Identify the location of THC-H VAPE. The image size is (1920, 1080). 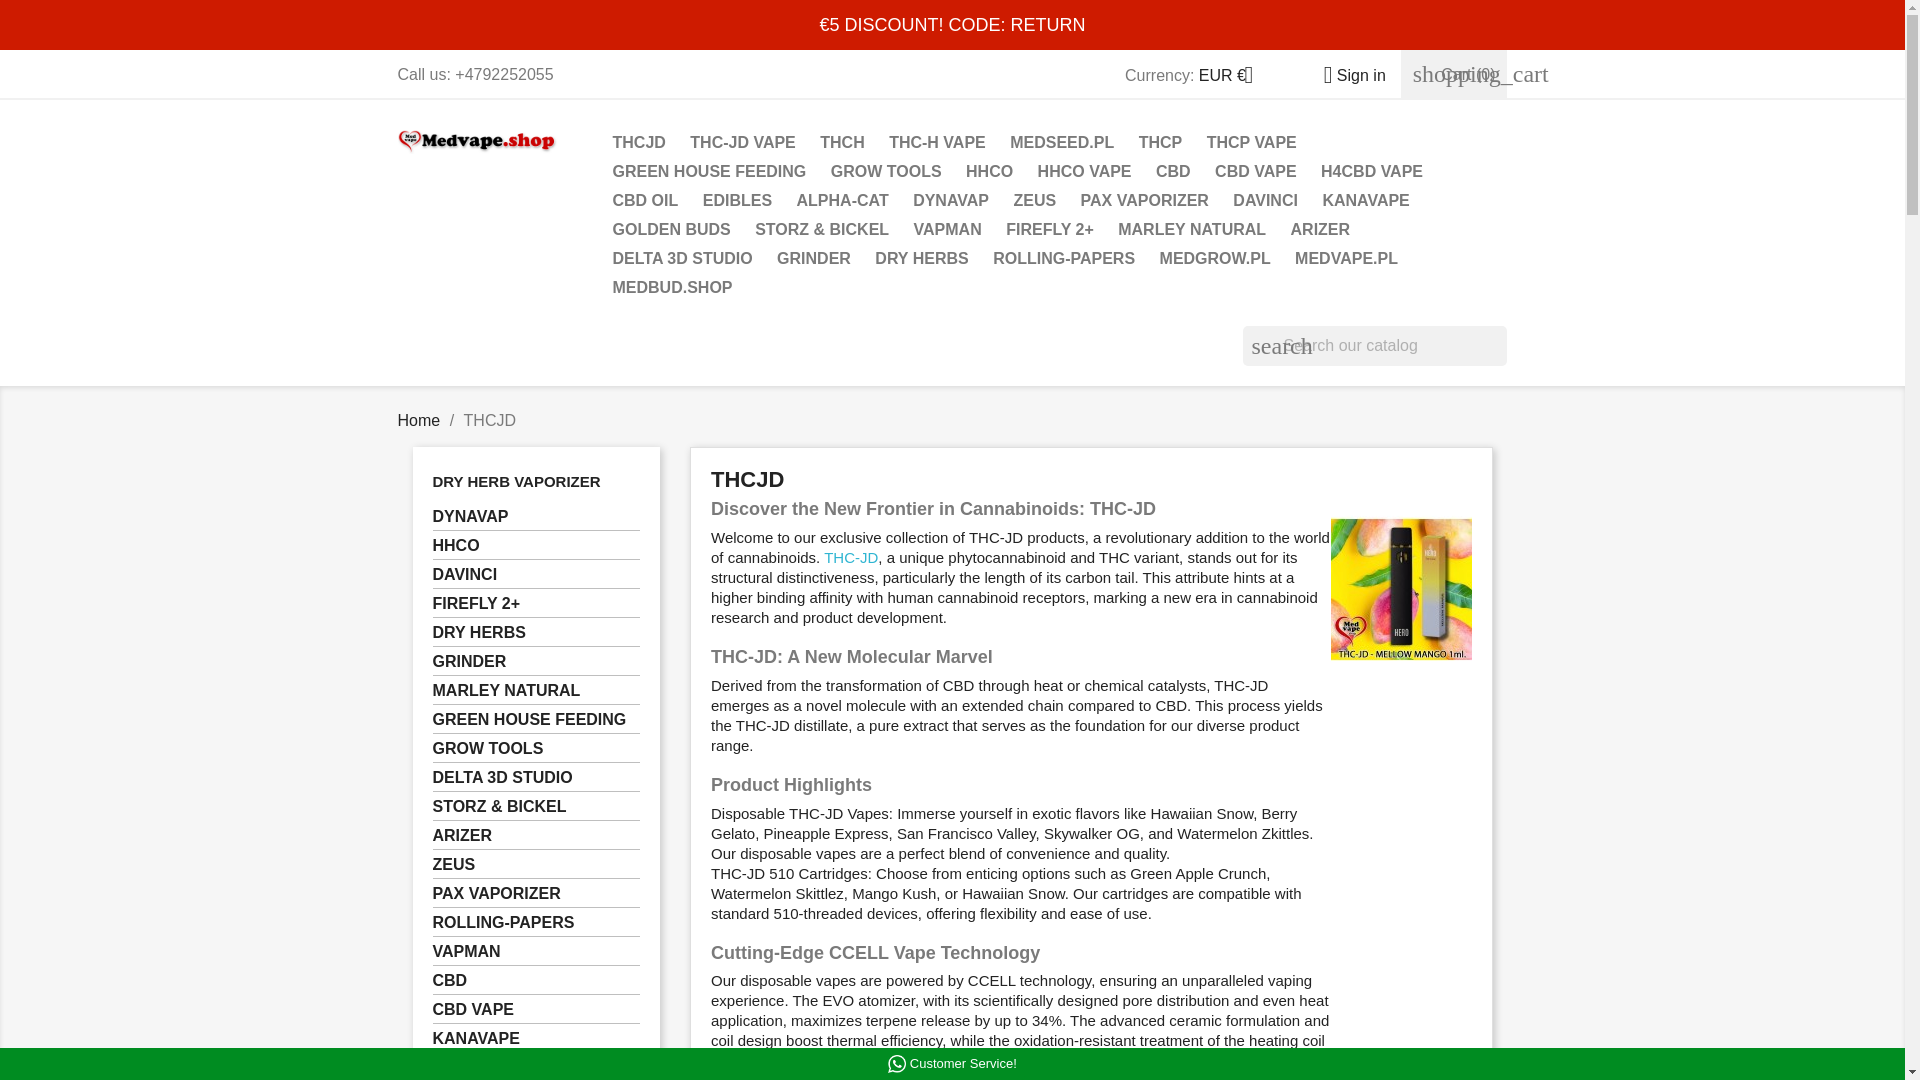
(938, 144).